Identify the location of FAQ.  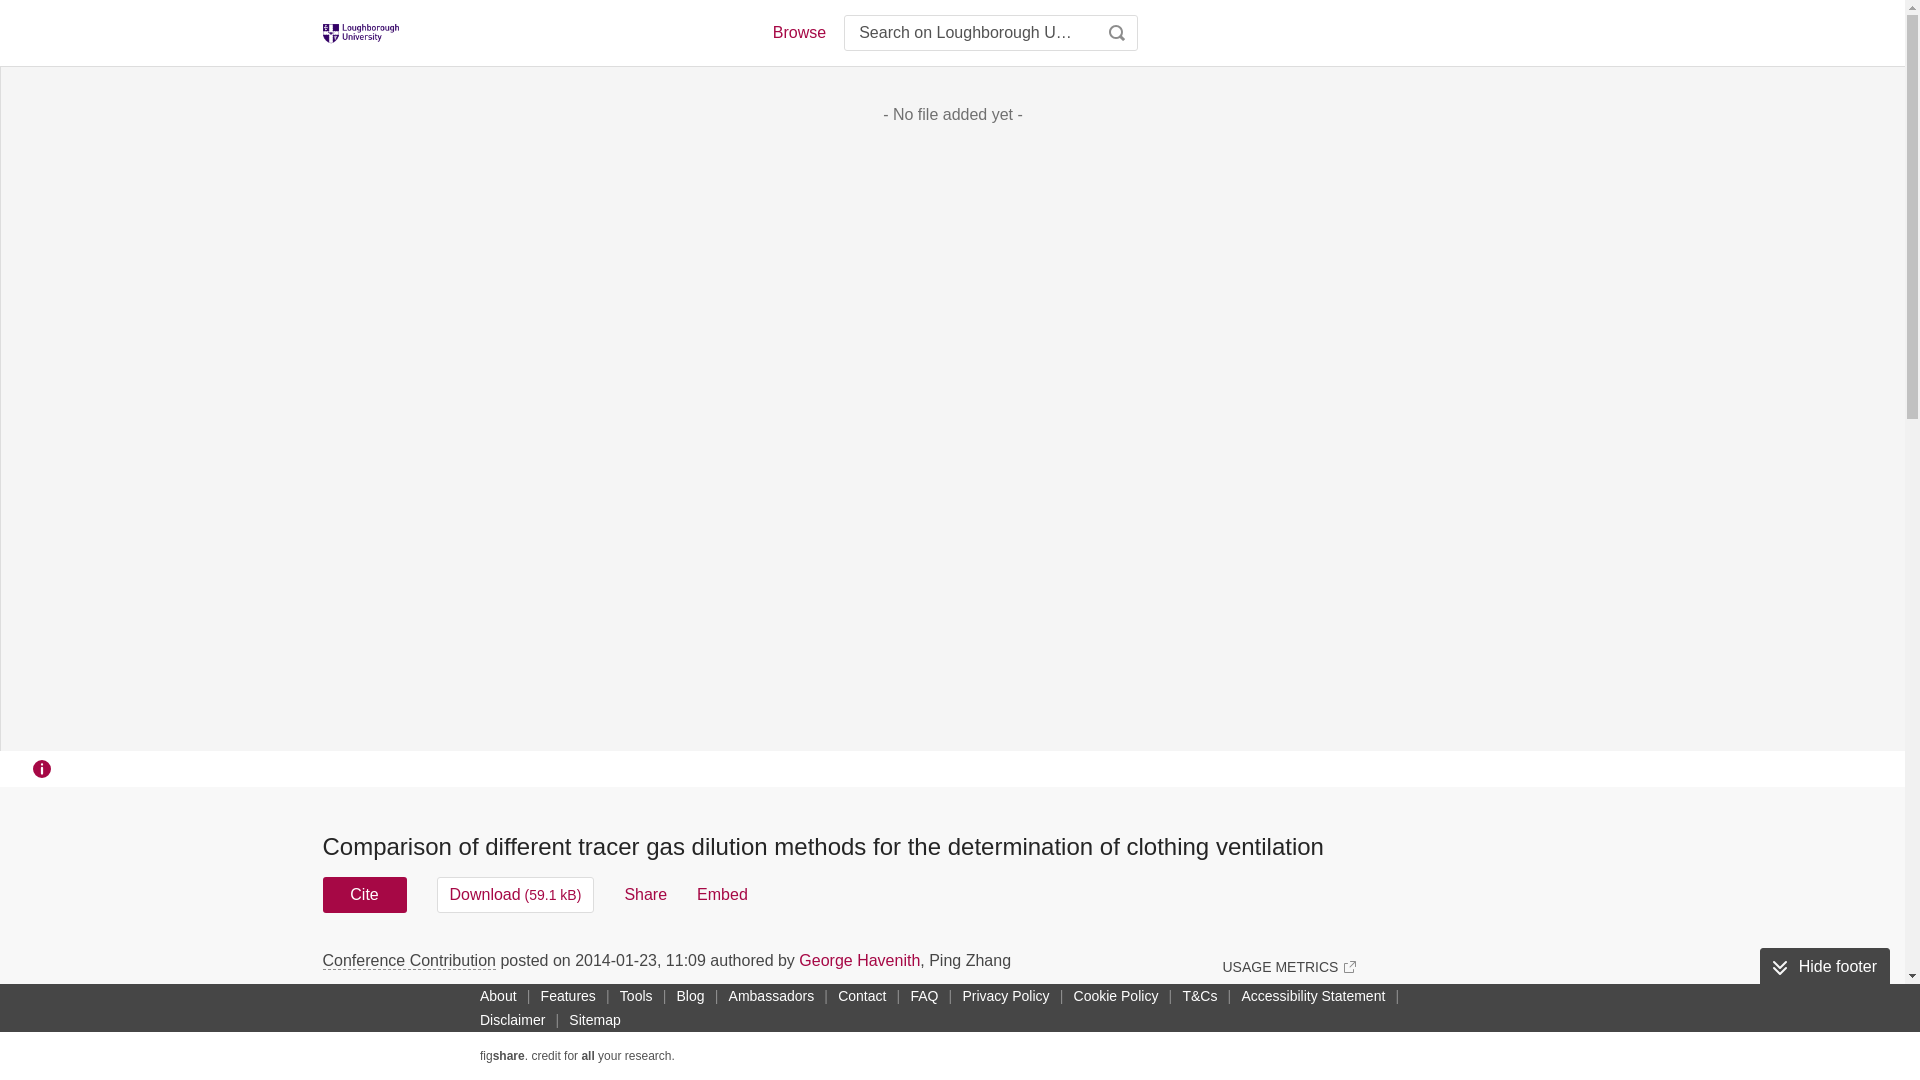
(924, 995).